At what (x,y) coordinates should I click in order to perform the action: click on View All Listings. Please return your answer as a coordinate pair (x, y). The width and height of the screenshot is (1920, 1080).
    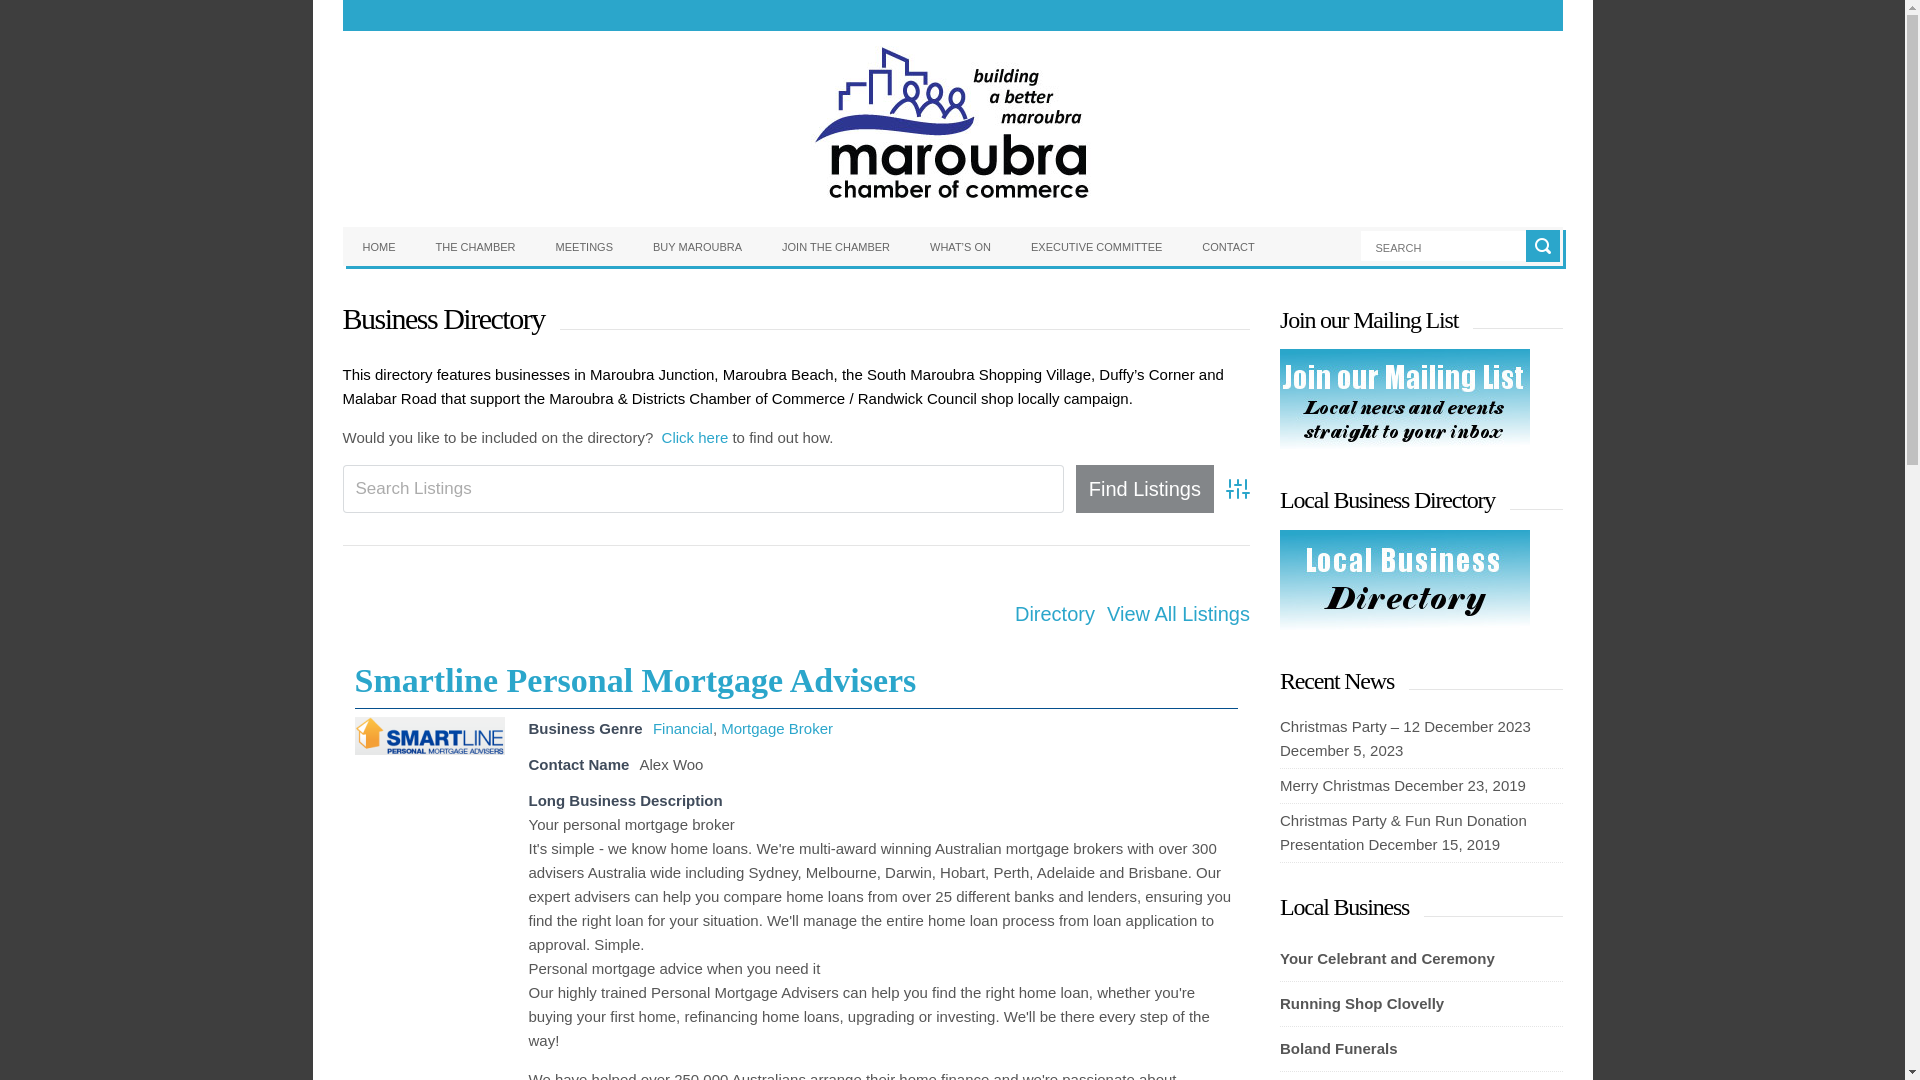
    Looking at the image, I should click on (1178, 614).